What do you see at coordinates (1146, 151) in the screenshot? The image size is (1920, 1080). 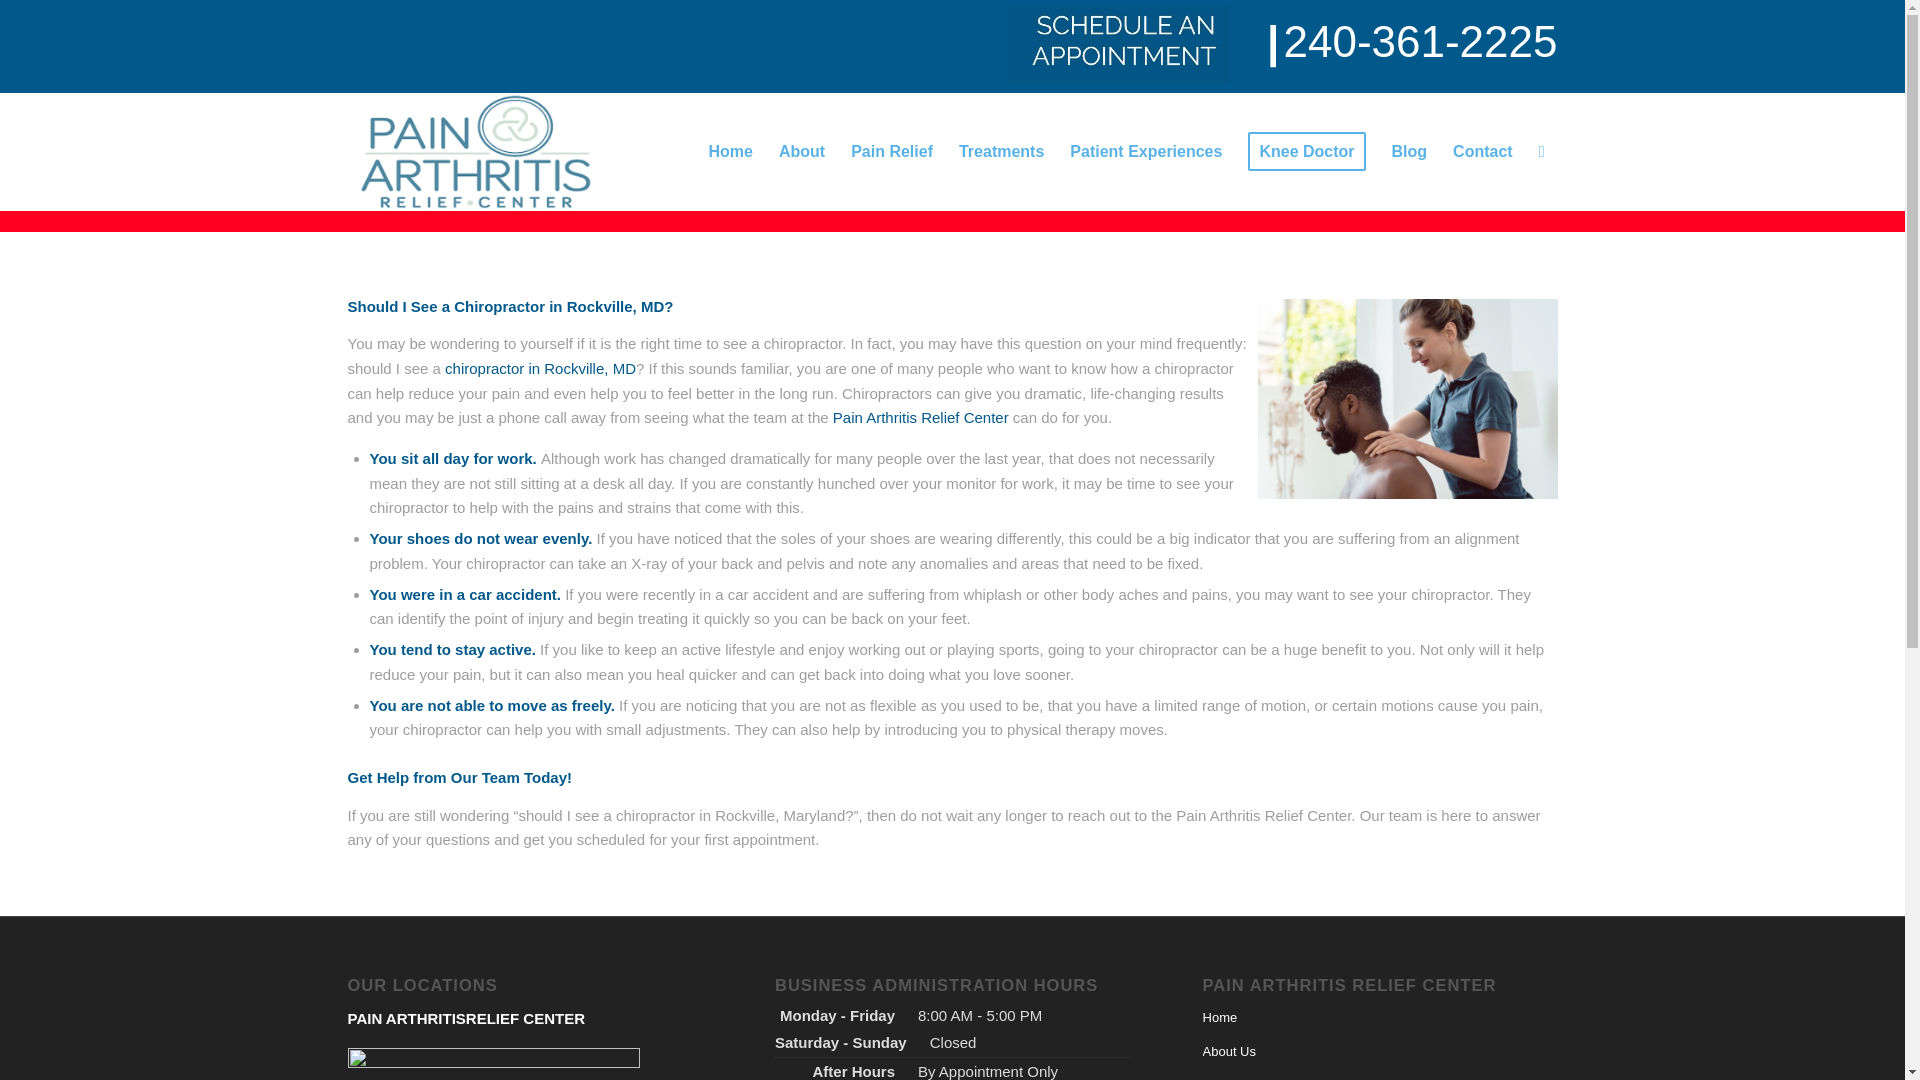 I see `Patient Experiences` at bounding box center [1146, 151].